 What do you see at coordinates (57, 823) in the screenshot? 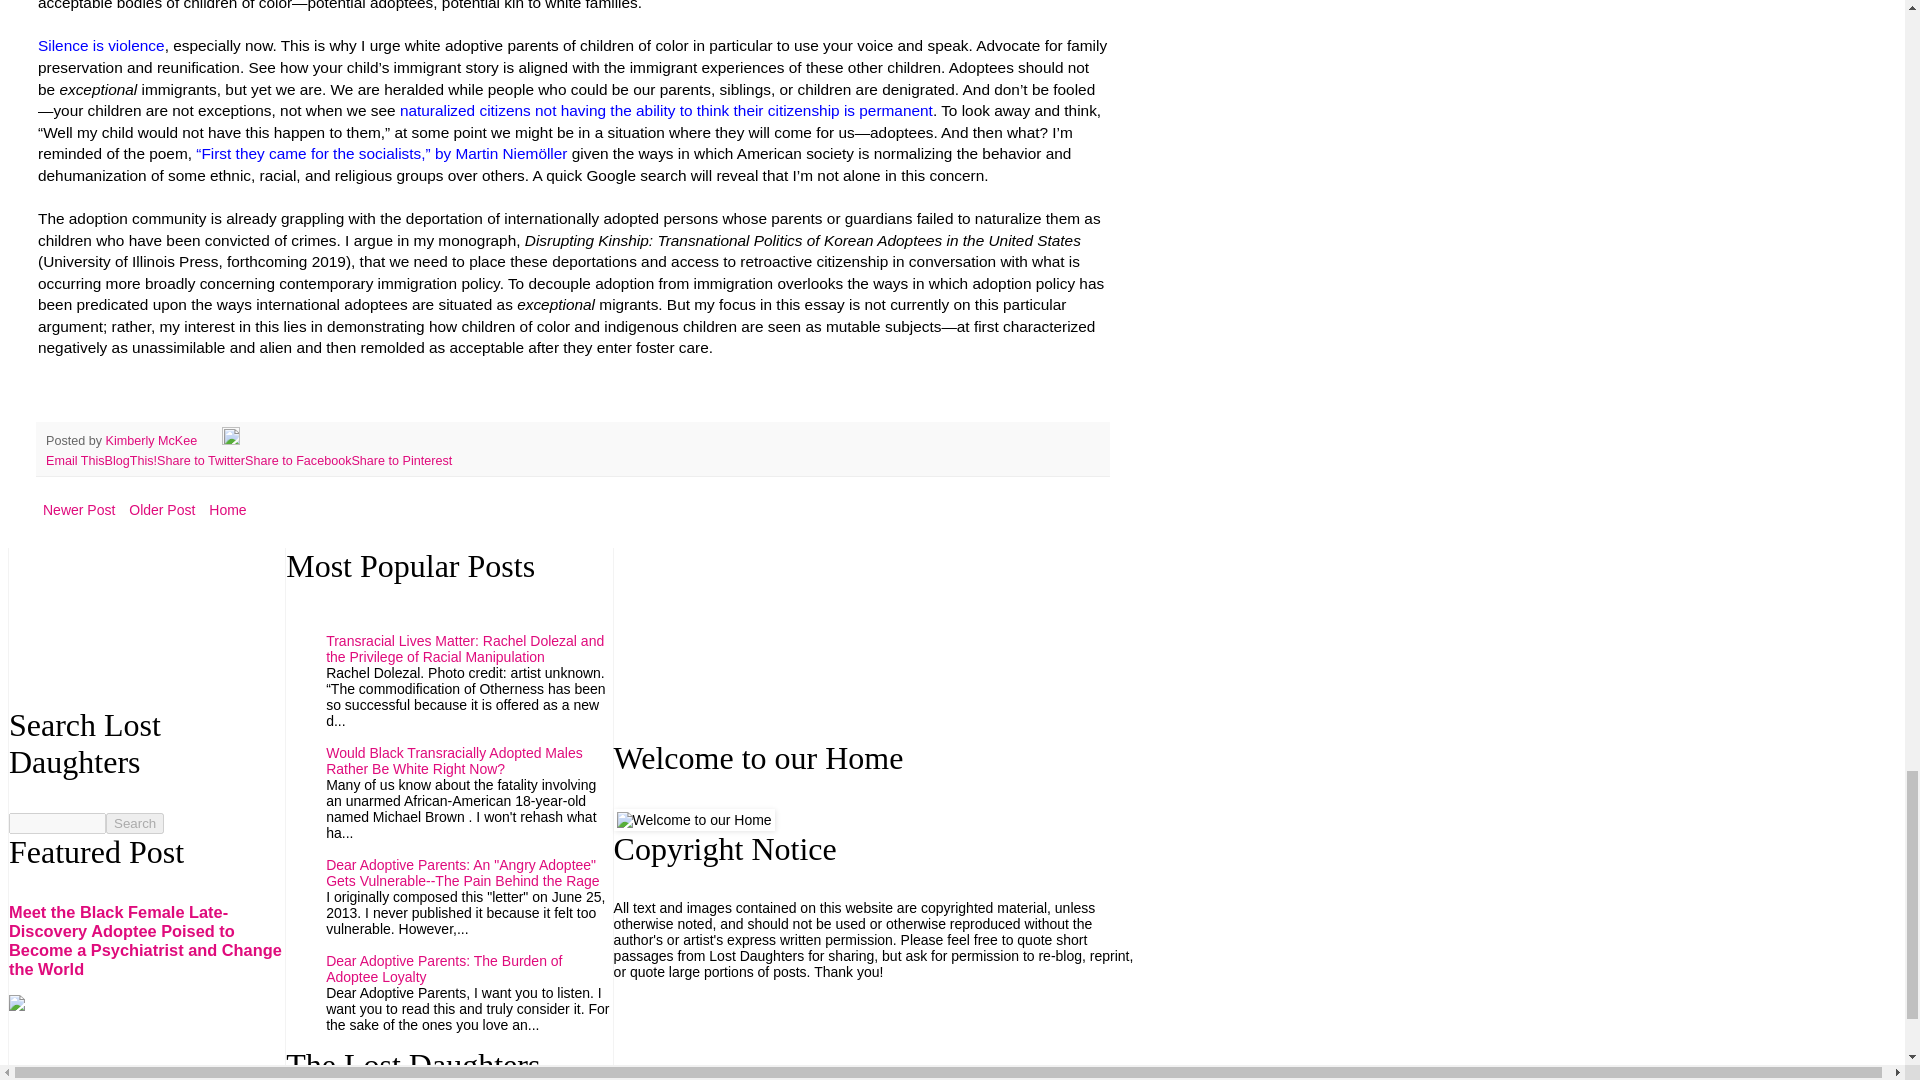
I see `search` at bounding box center [57, 823].